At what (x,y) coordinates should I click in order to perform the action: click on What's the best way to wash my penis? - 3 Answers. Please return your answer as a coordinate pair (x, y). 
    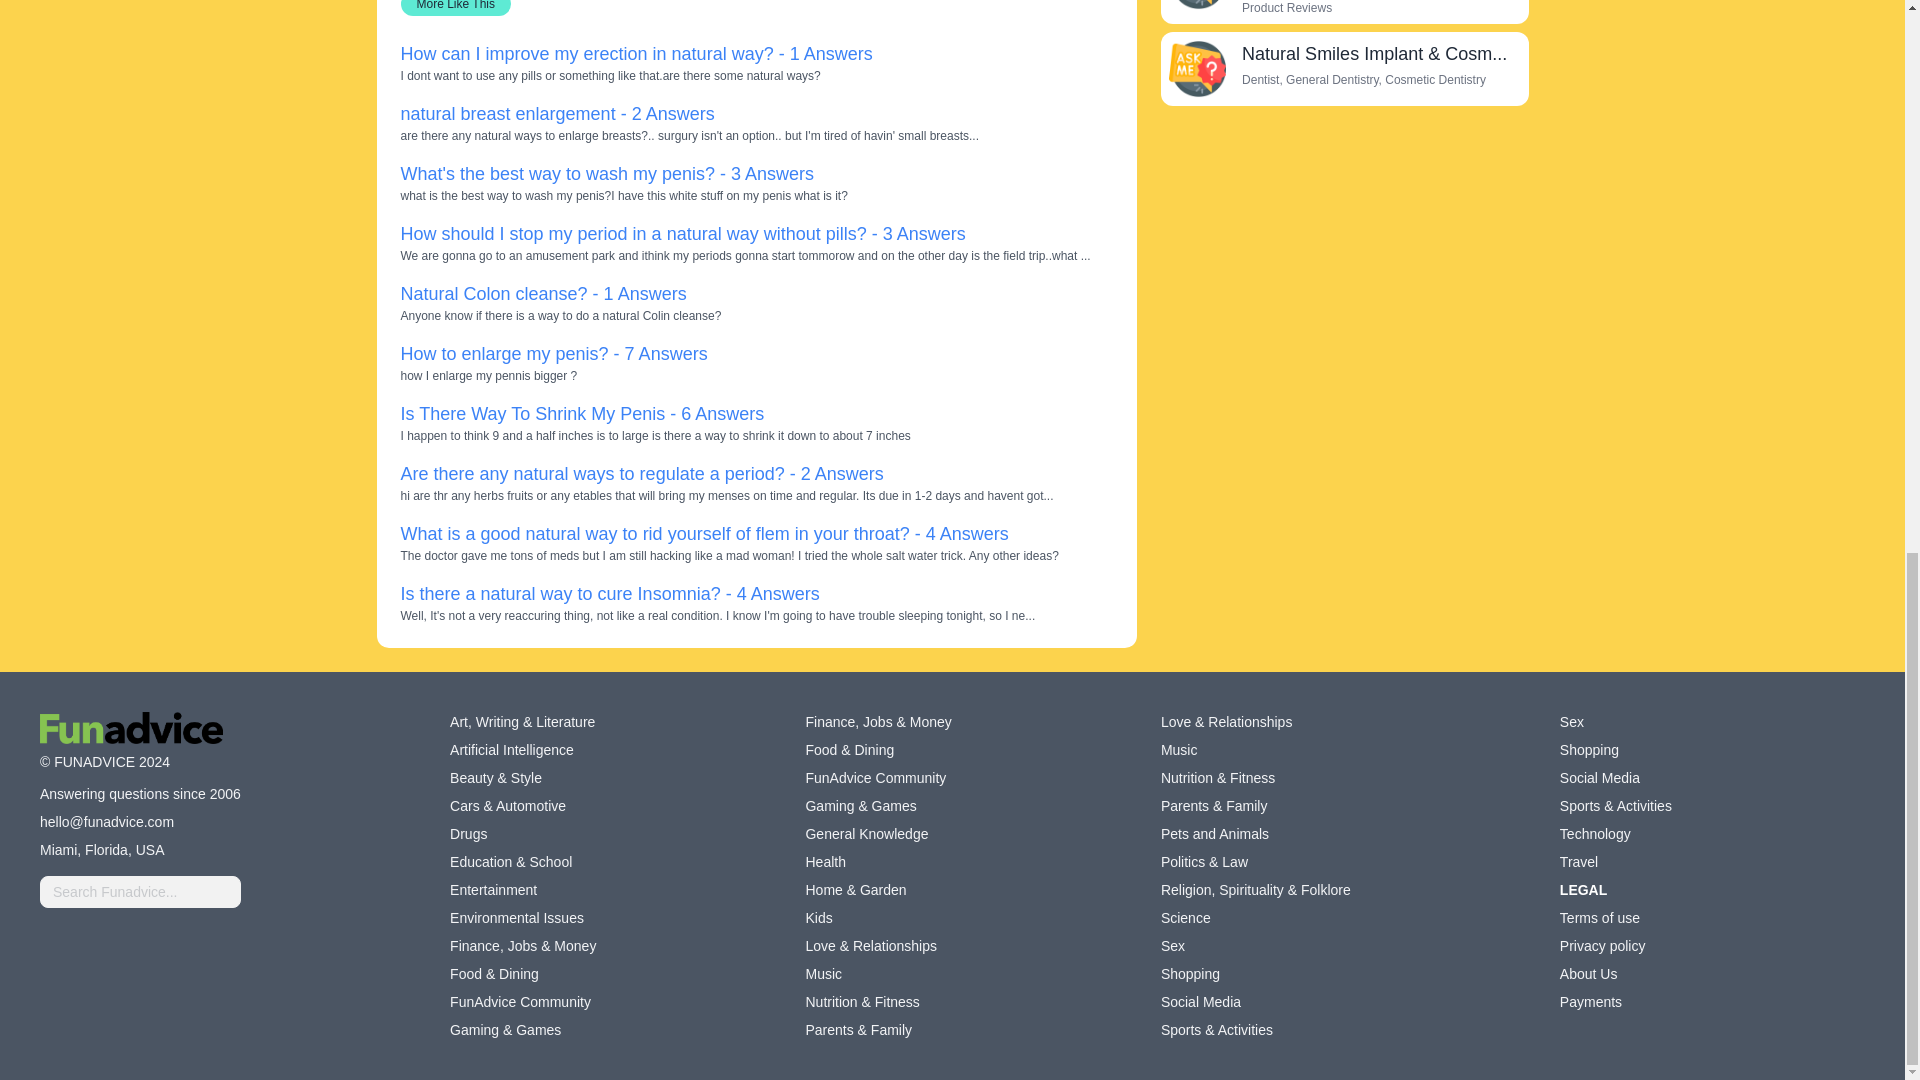
    Looking at the image, I should click on (606, 174).